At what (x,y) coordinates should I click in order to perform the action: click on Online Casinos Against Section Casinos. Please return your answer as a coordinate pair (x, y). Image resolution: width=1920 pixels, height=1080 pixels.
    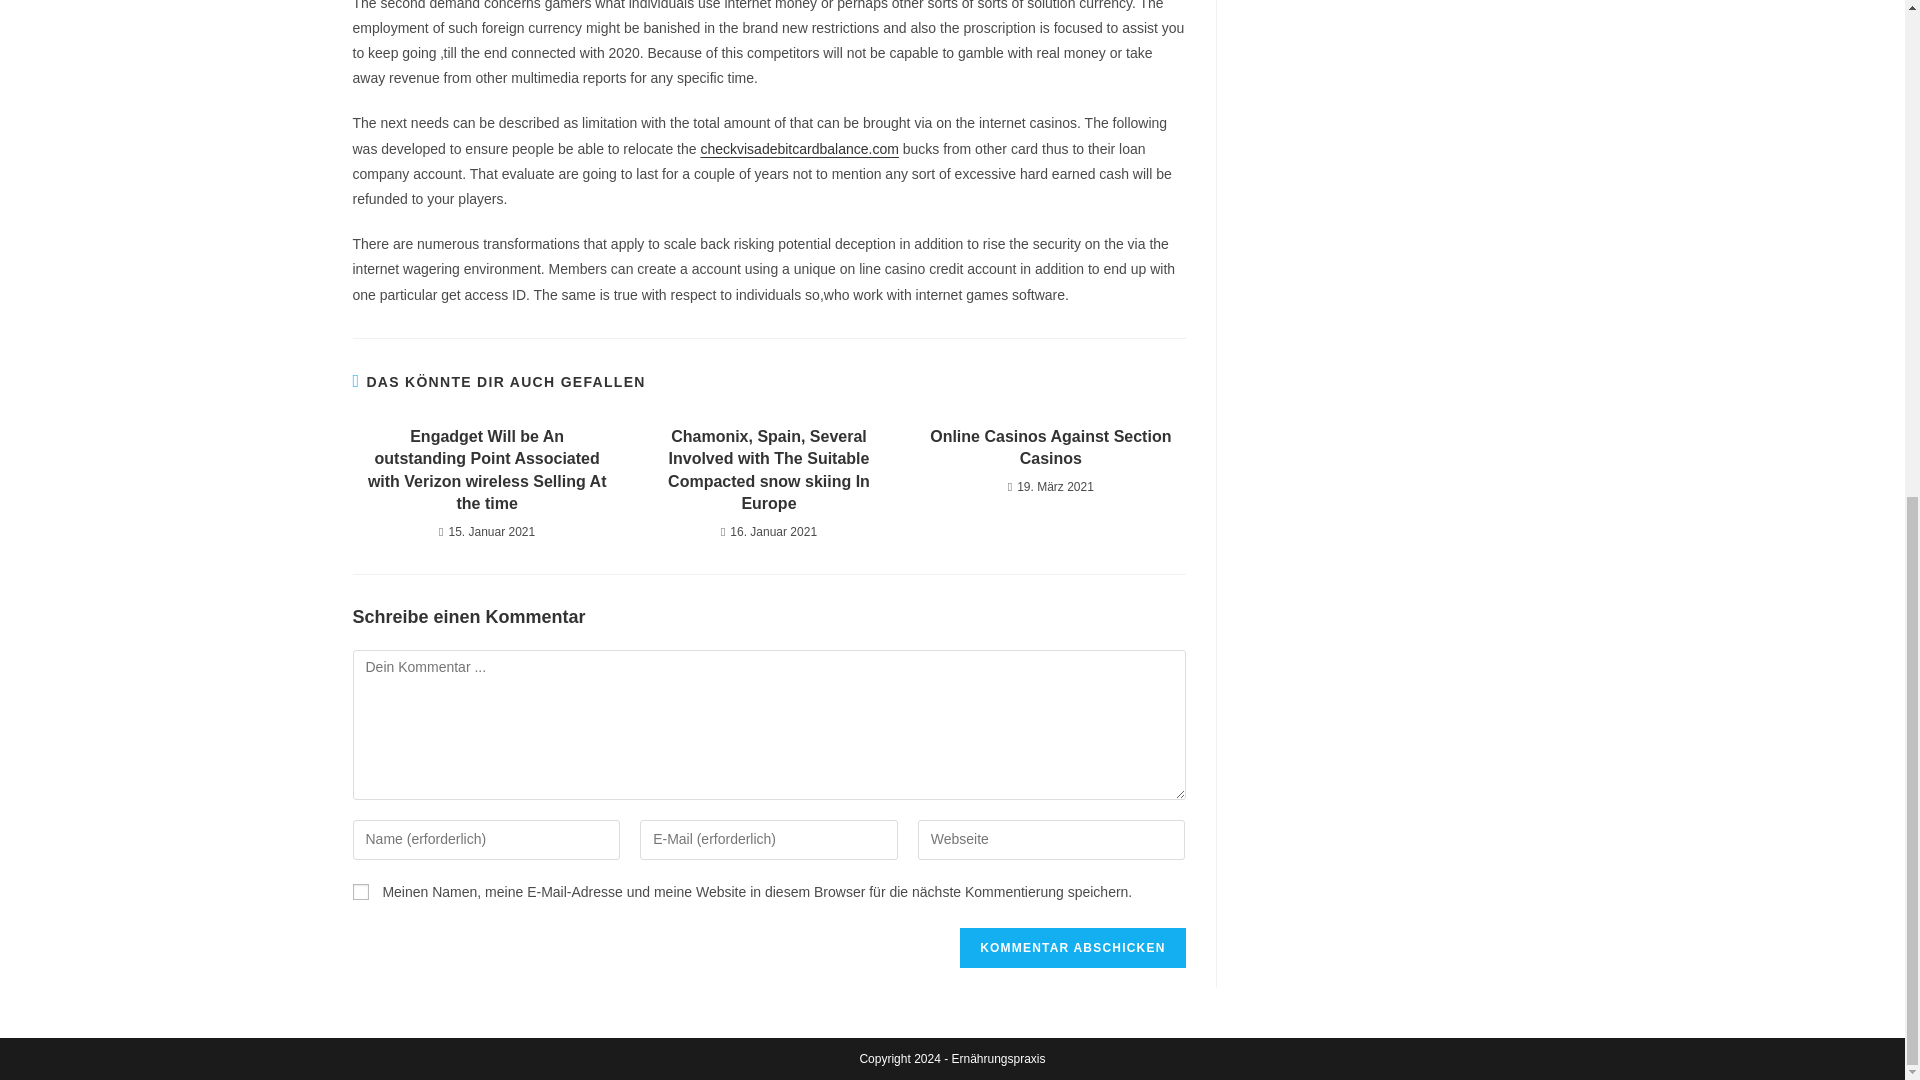
    Looking at the image, I should click on (1050, 448).